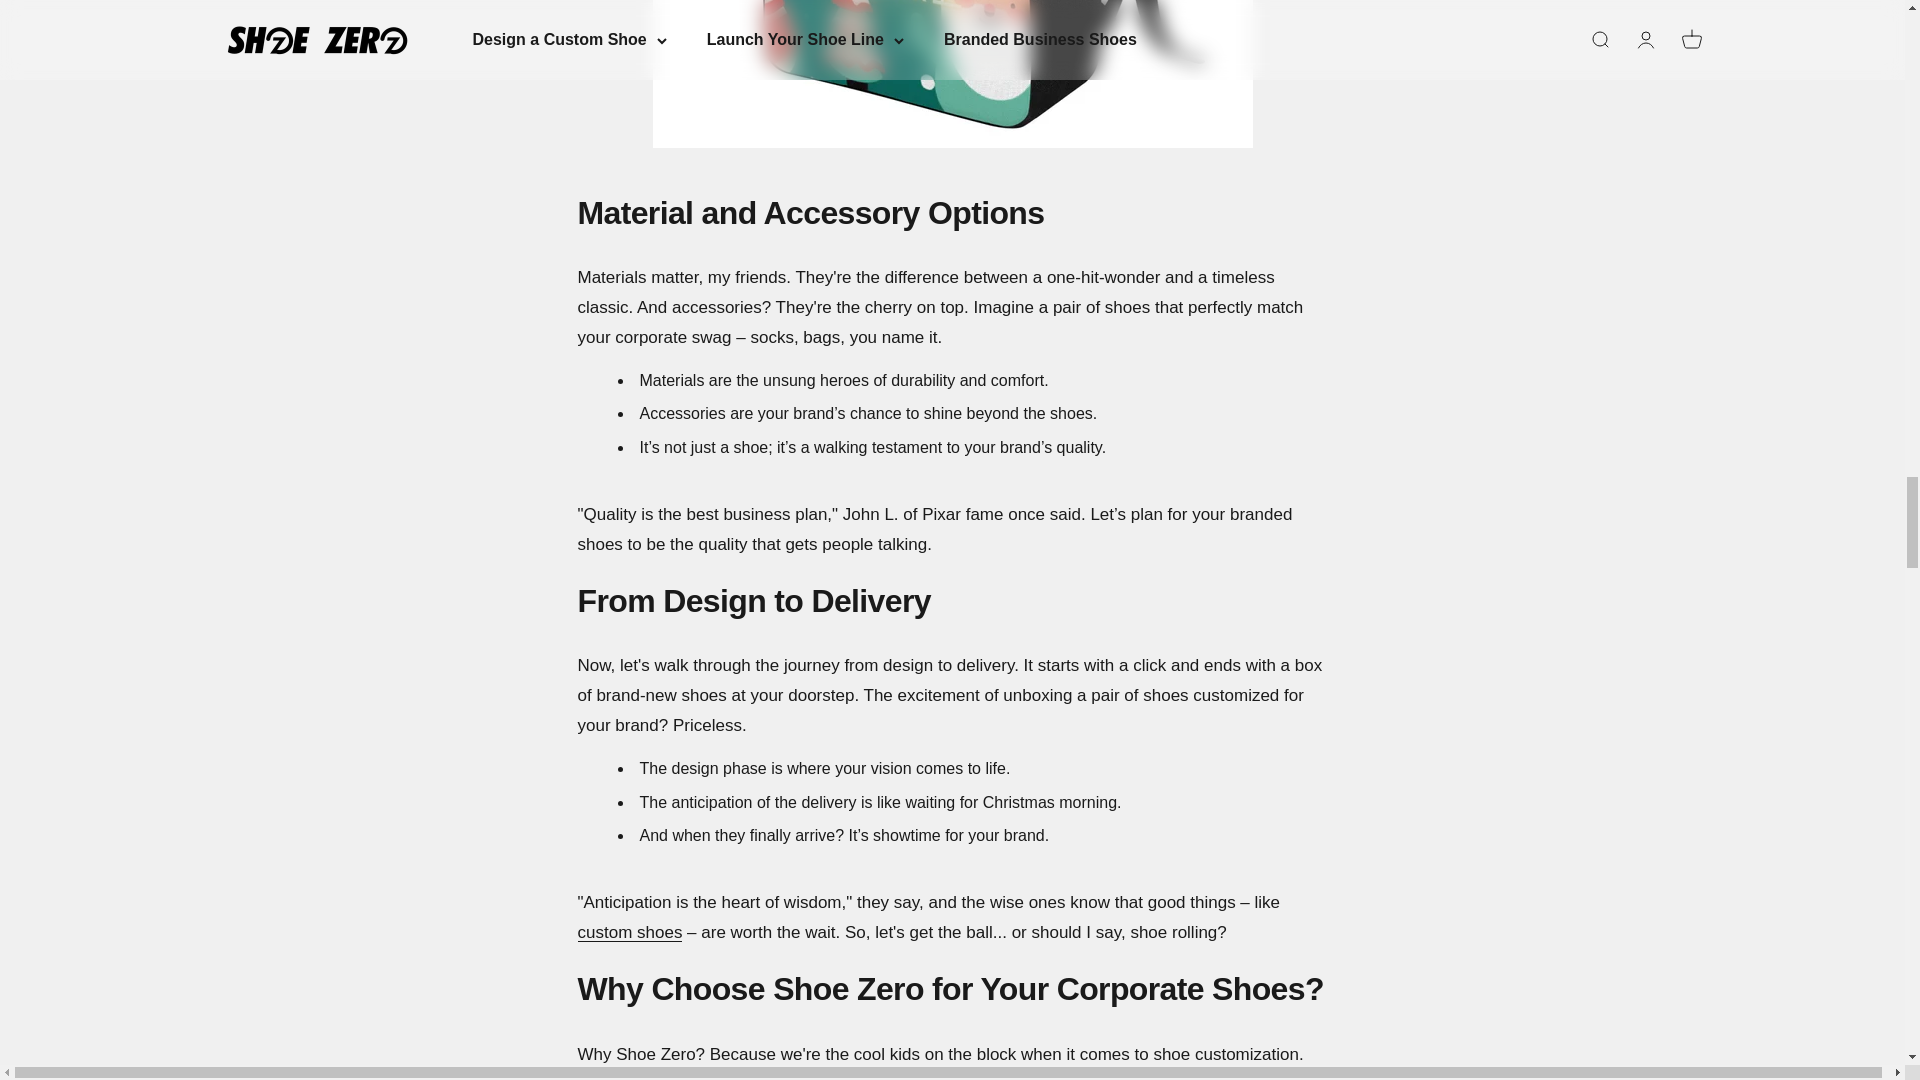 This screenshot has width=1920, height=1080. Describe the element at coordinates (630, 932) in the screenshot. I see `custom shoes` at that location.